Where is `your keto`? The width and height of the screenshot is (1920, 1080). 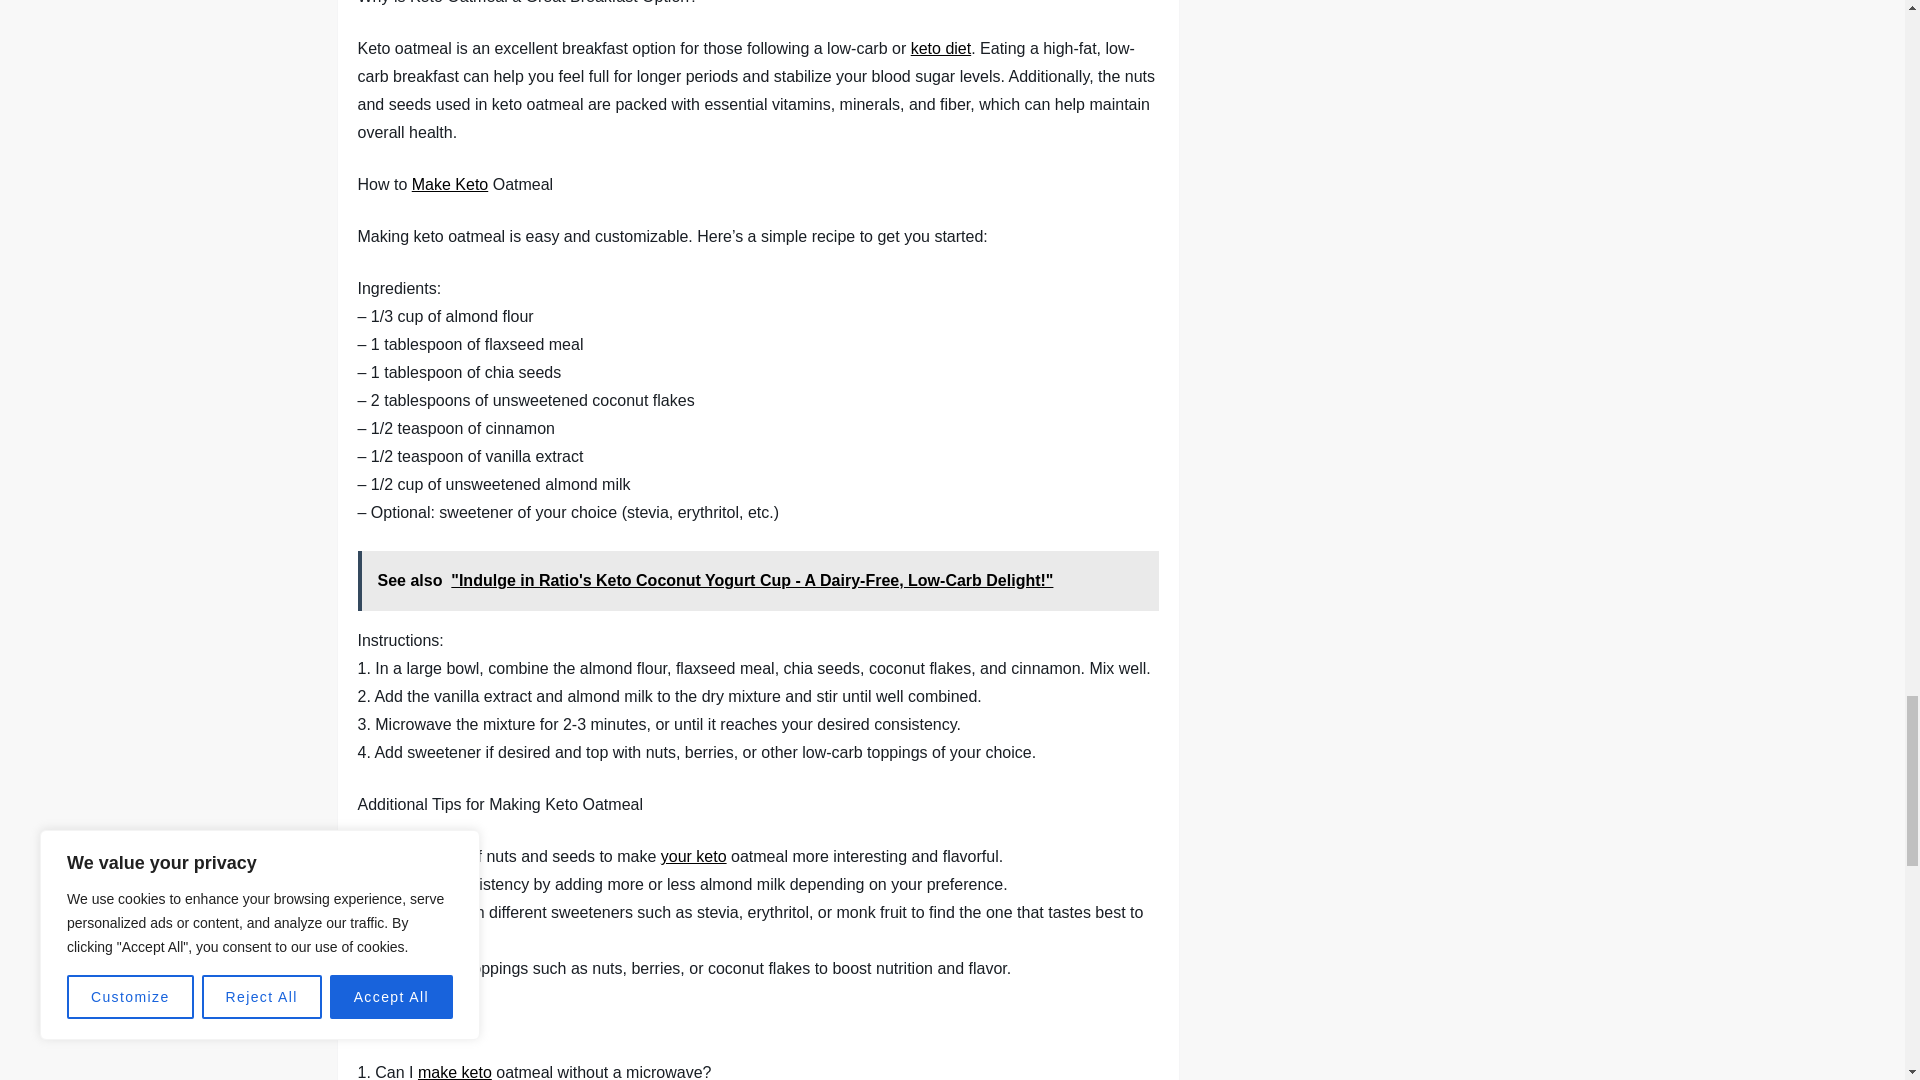
your keto is located at coordinates (694, 856).